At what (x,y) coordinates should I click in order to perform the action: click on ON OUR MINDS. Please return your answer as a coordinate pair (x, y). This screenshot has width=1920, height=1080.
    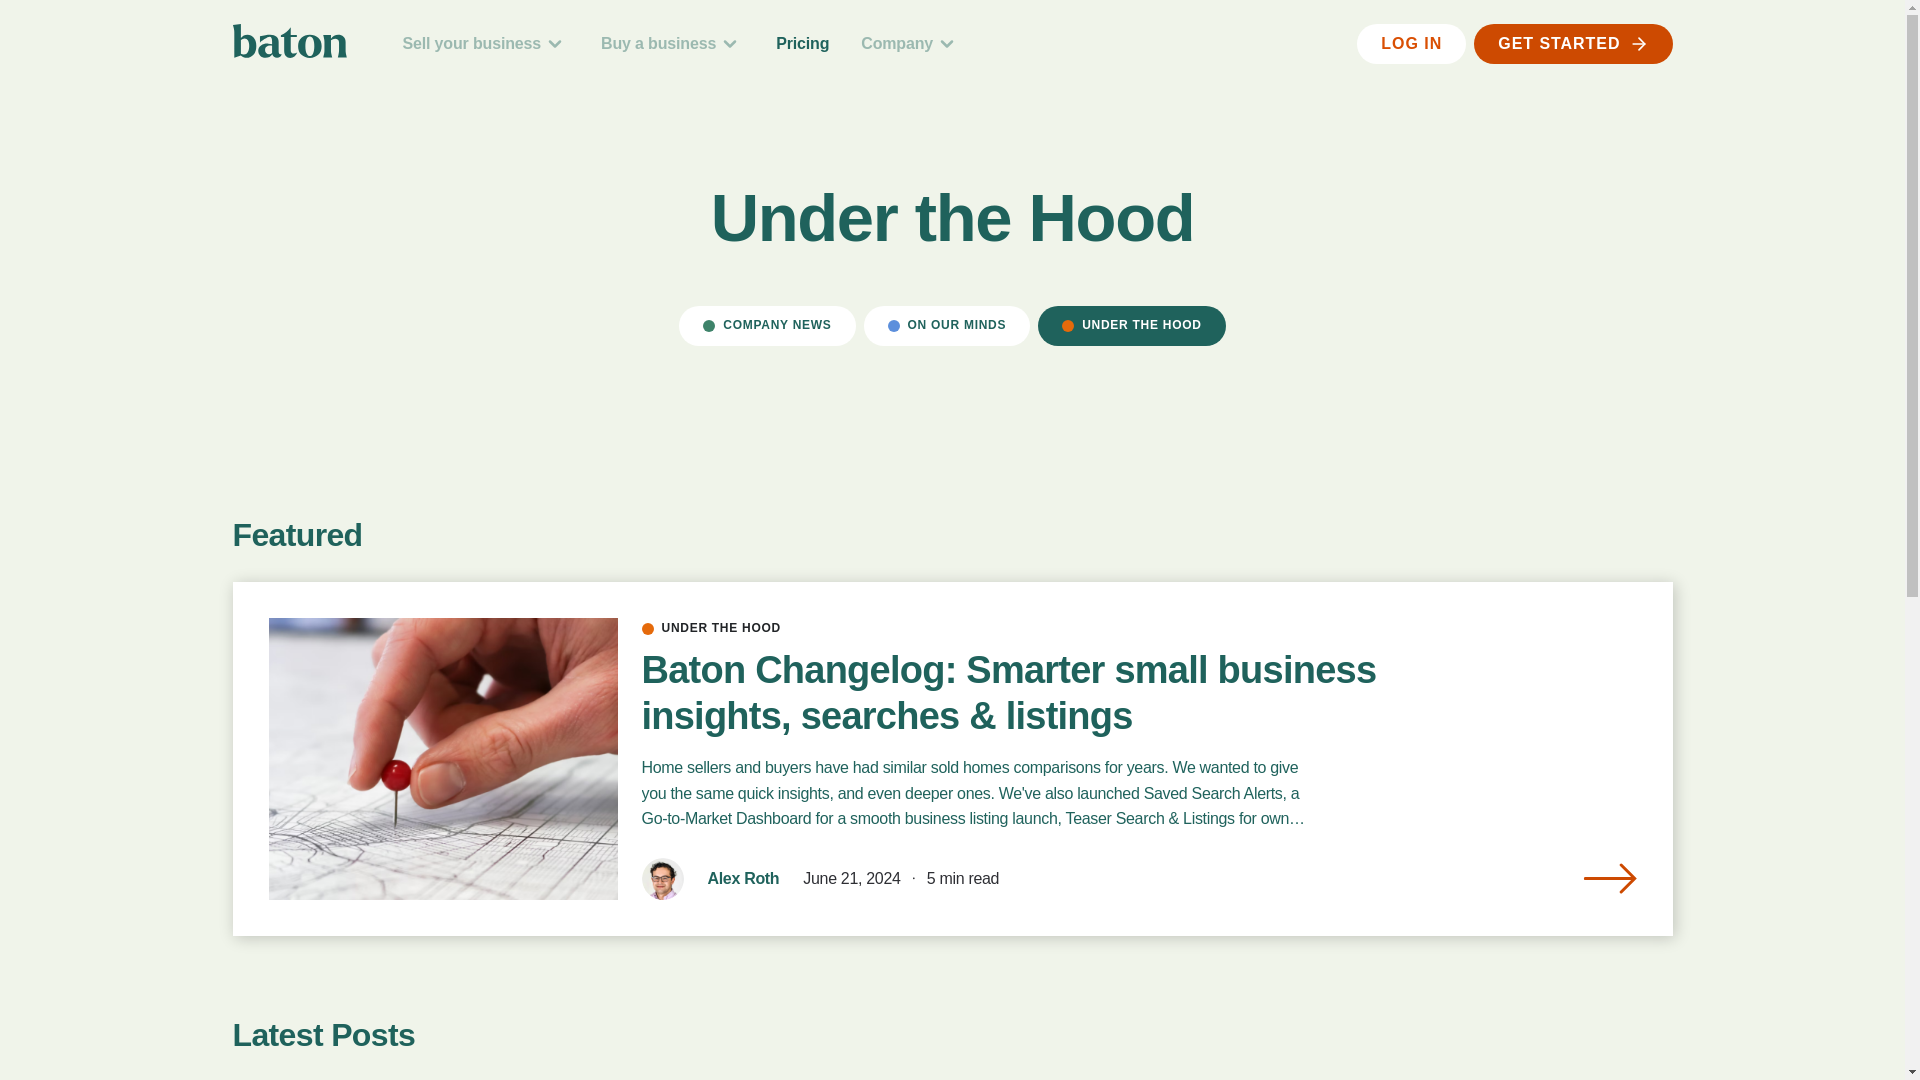
    Looking at the image, I should click on (948, 325).